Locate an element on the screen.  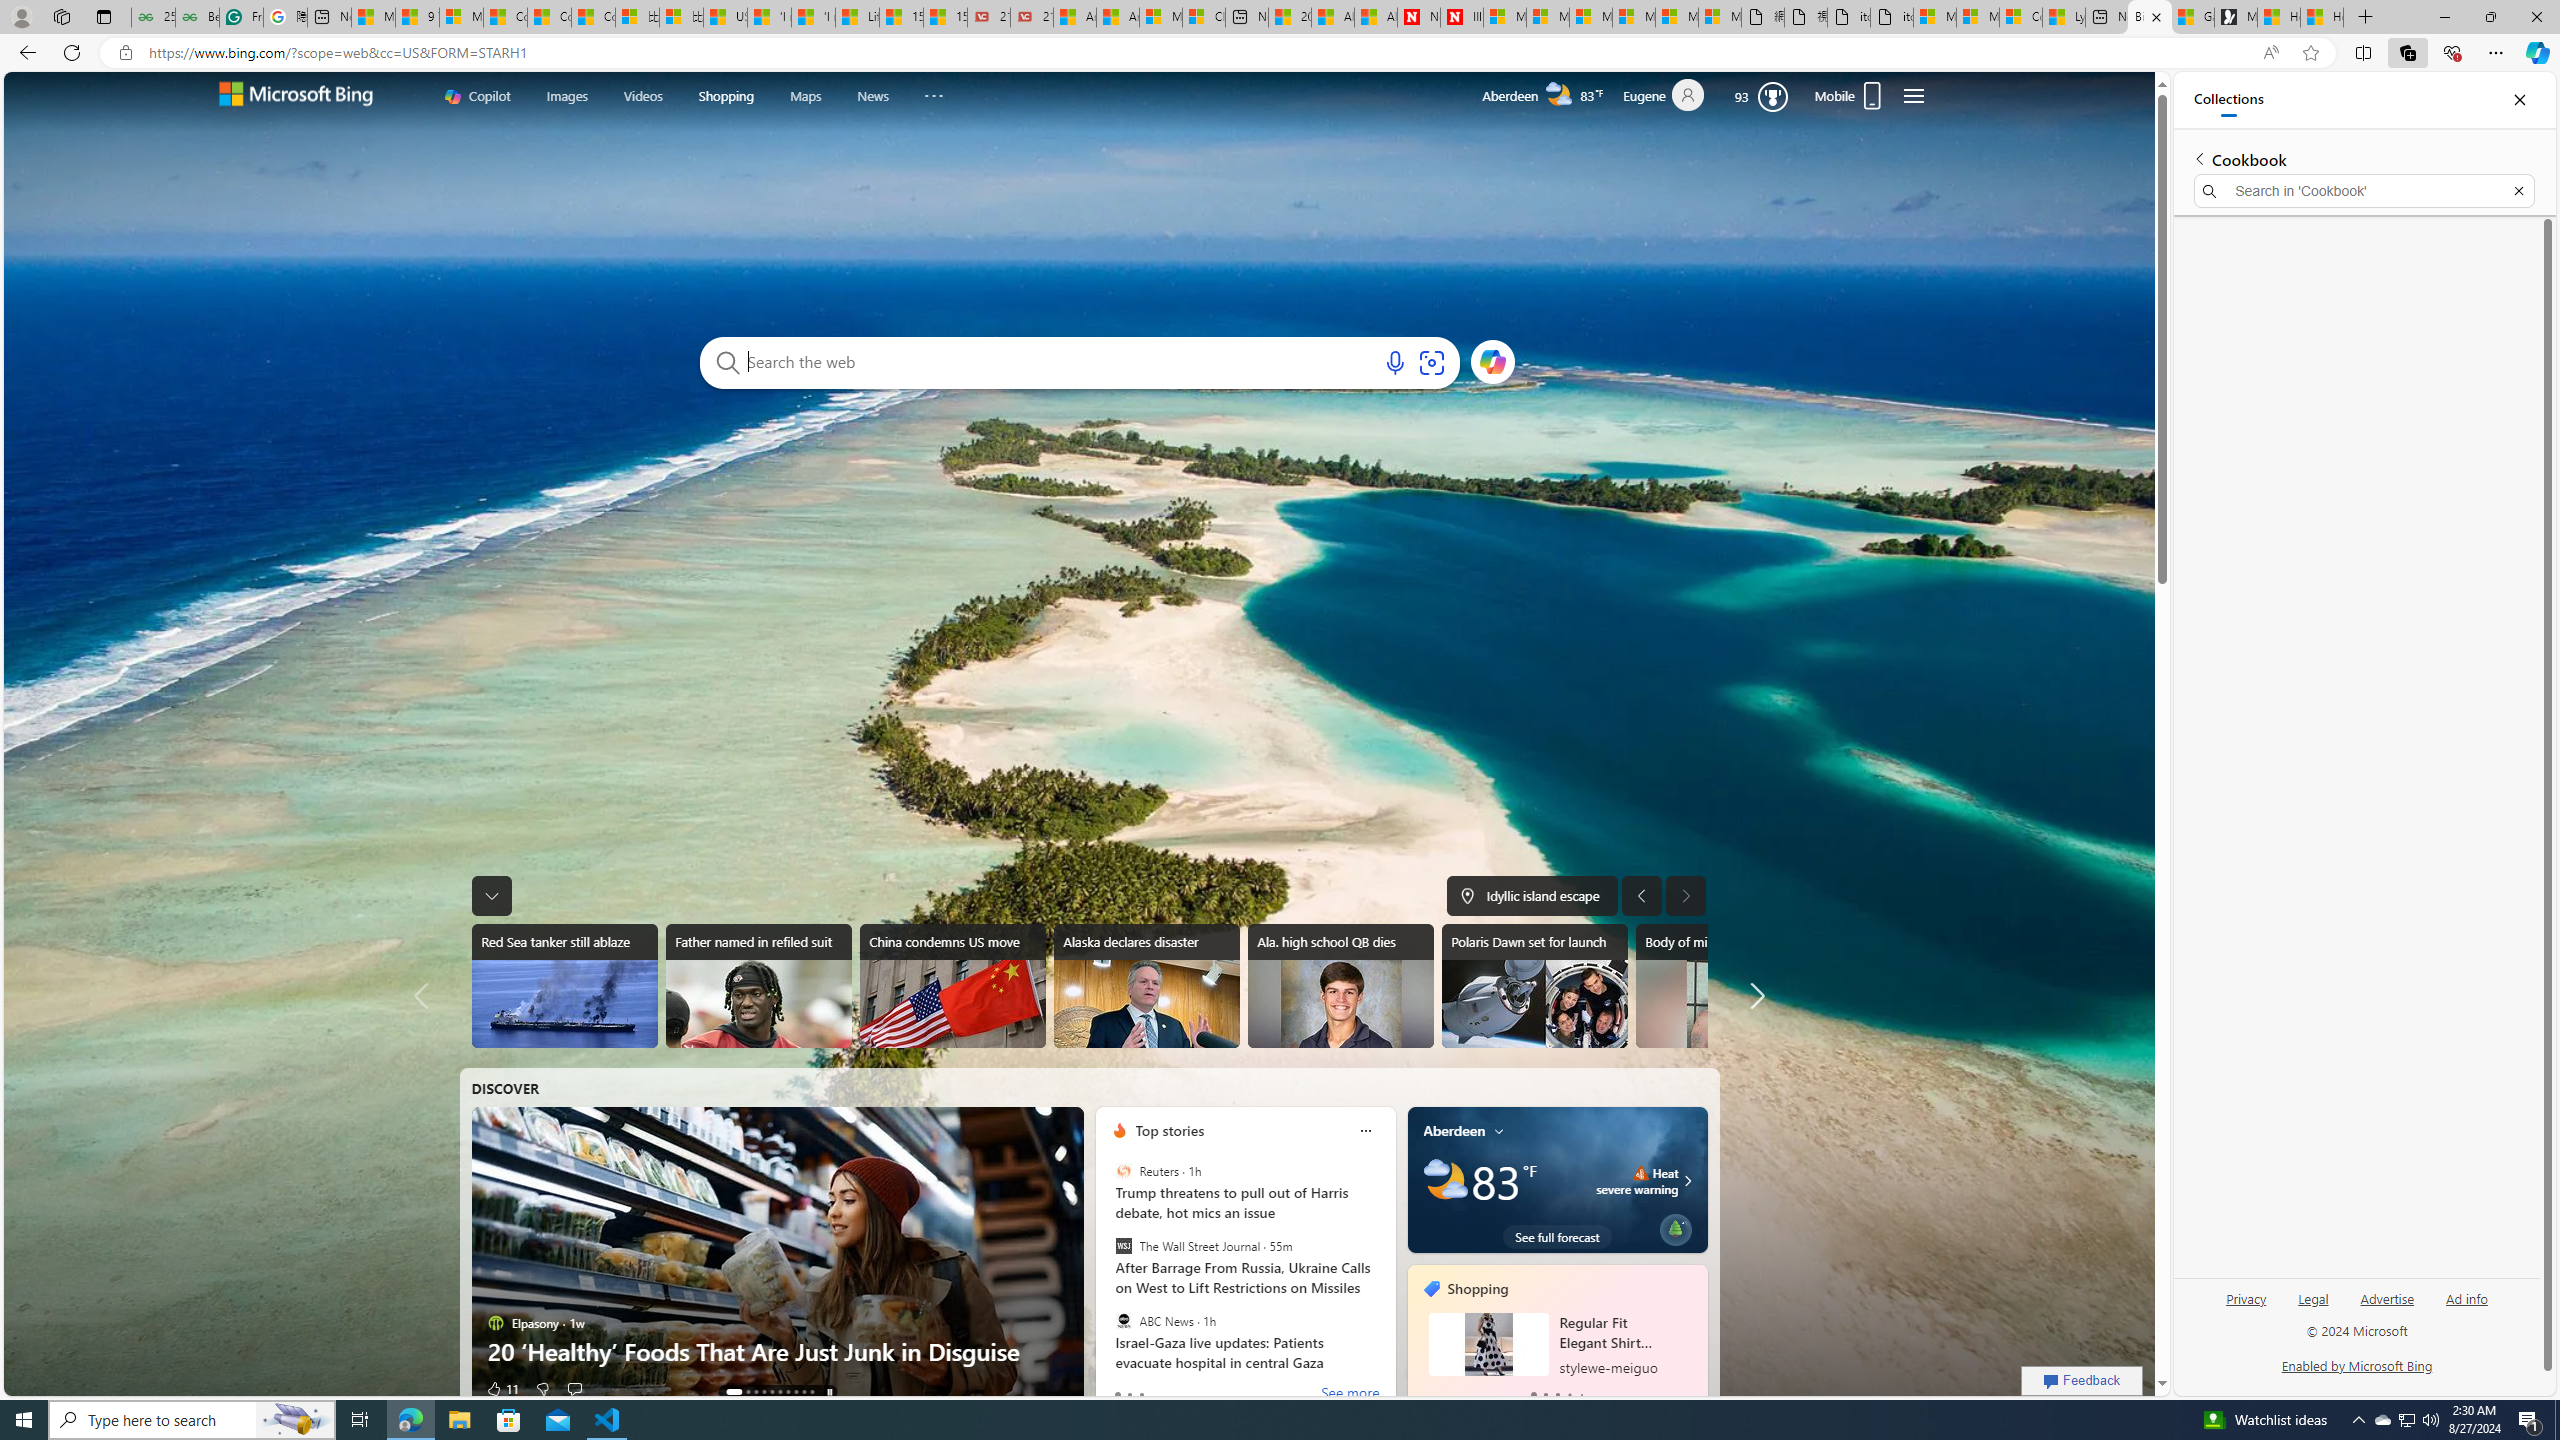
15 Ways Modern Life Contradicts the Teachings of Jesus is located at coordinates (944, 17).